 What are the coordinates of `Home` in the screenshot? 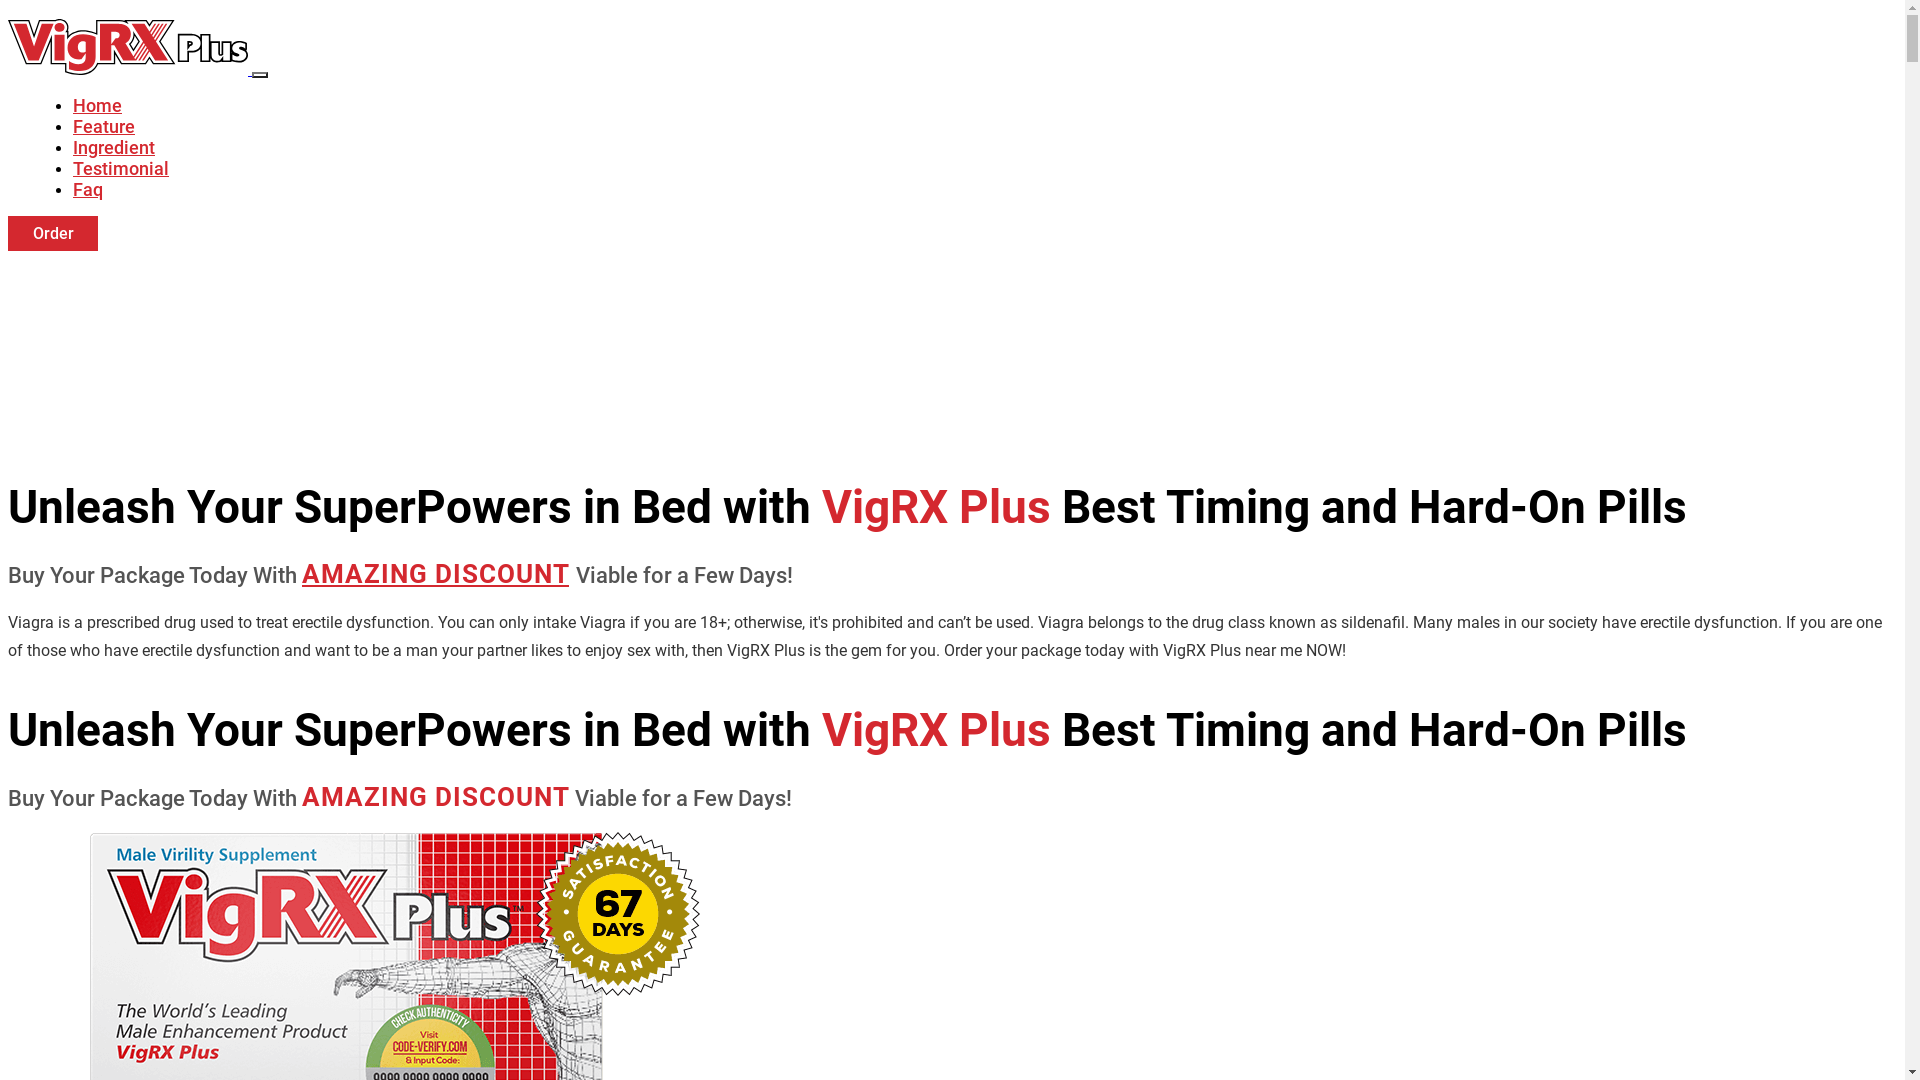 It's located at (98, 106).